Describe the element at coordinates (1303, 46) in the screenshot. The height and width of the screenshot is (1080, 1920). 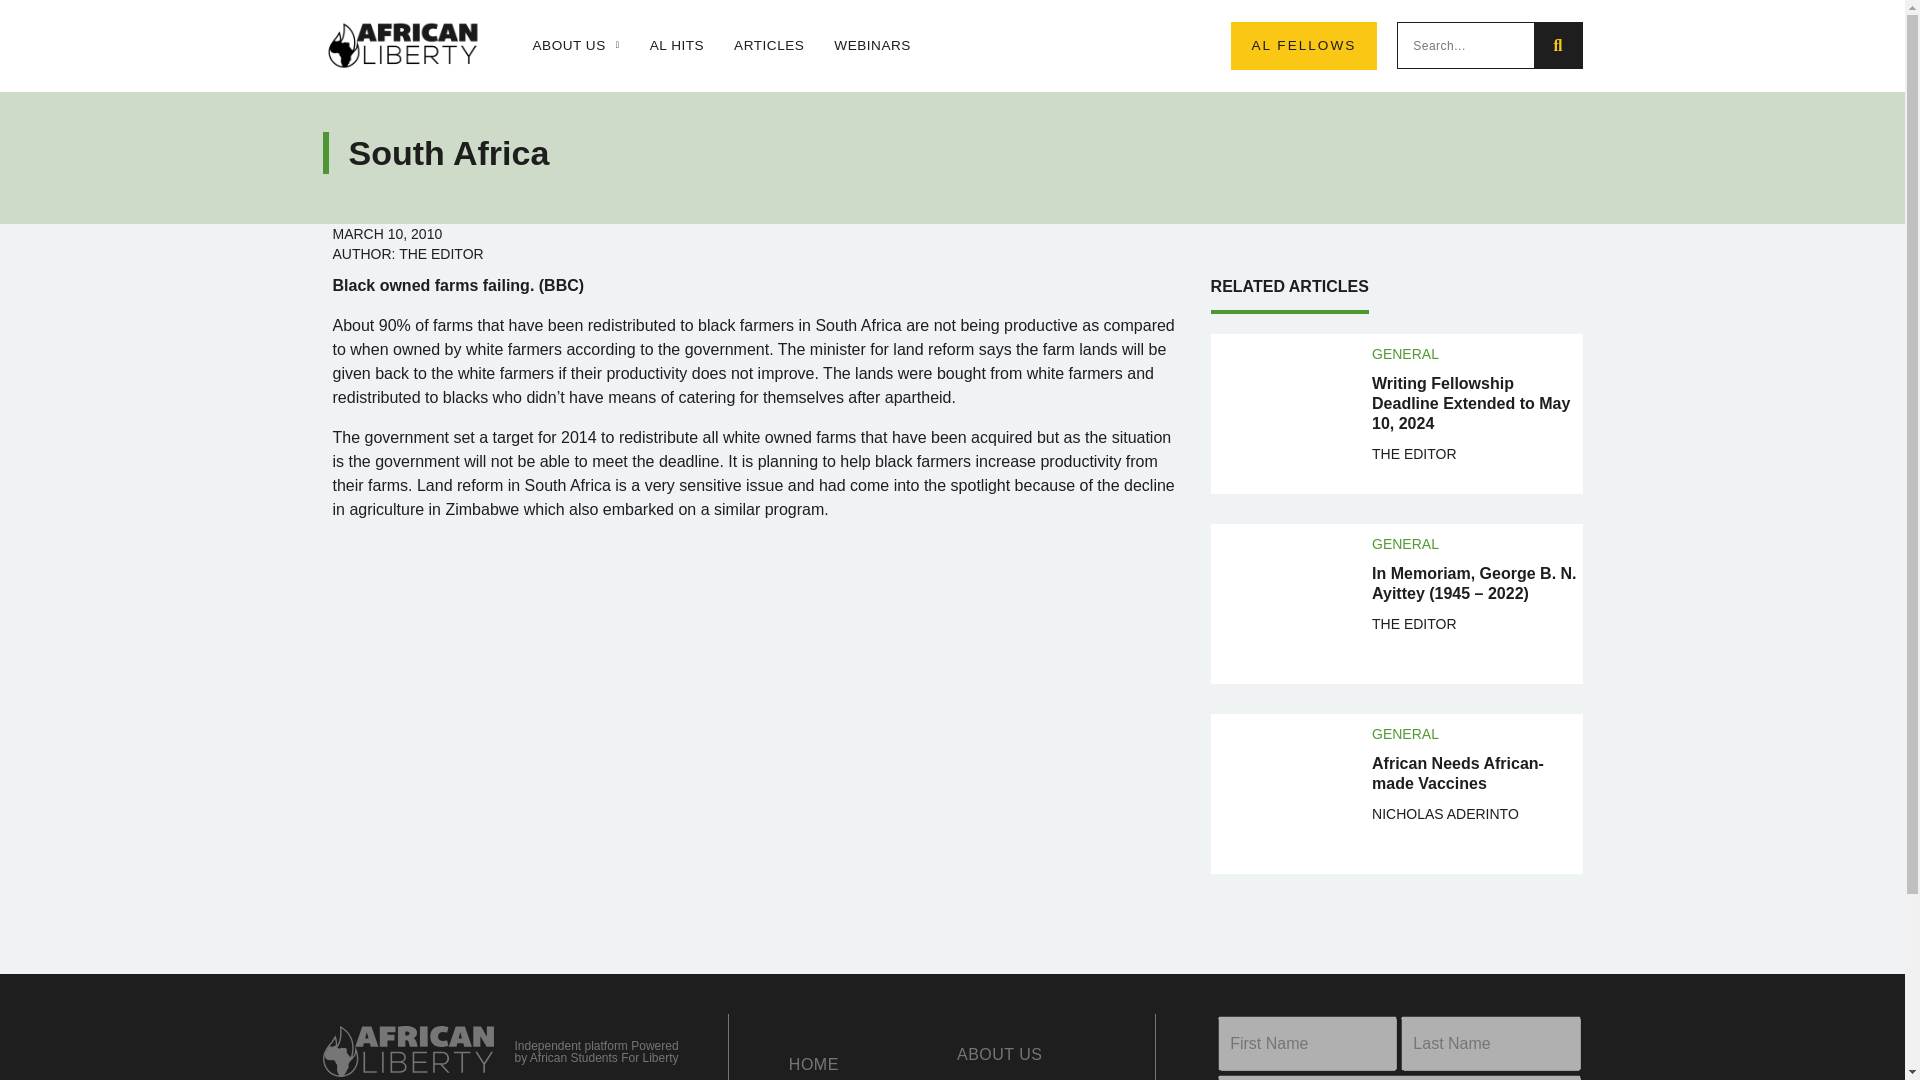
I see `AL FELLOWS` at that location.